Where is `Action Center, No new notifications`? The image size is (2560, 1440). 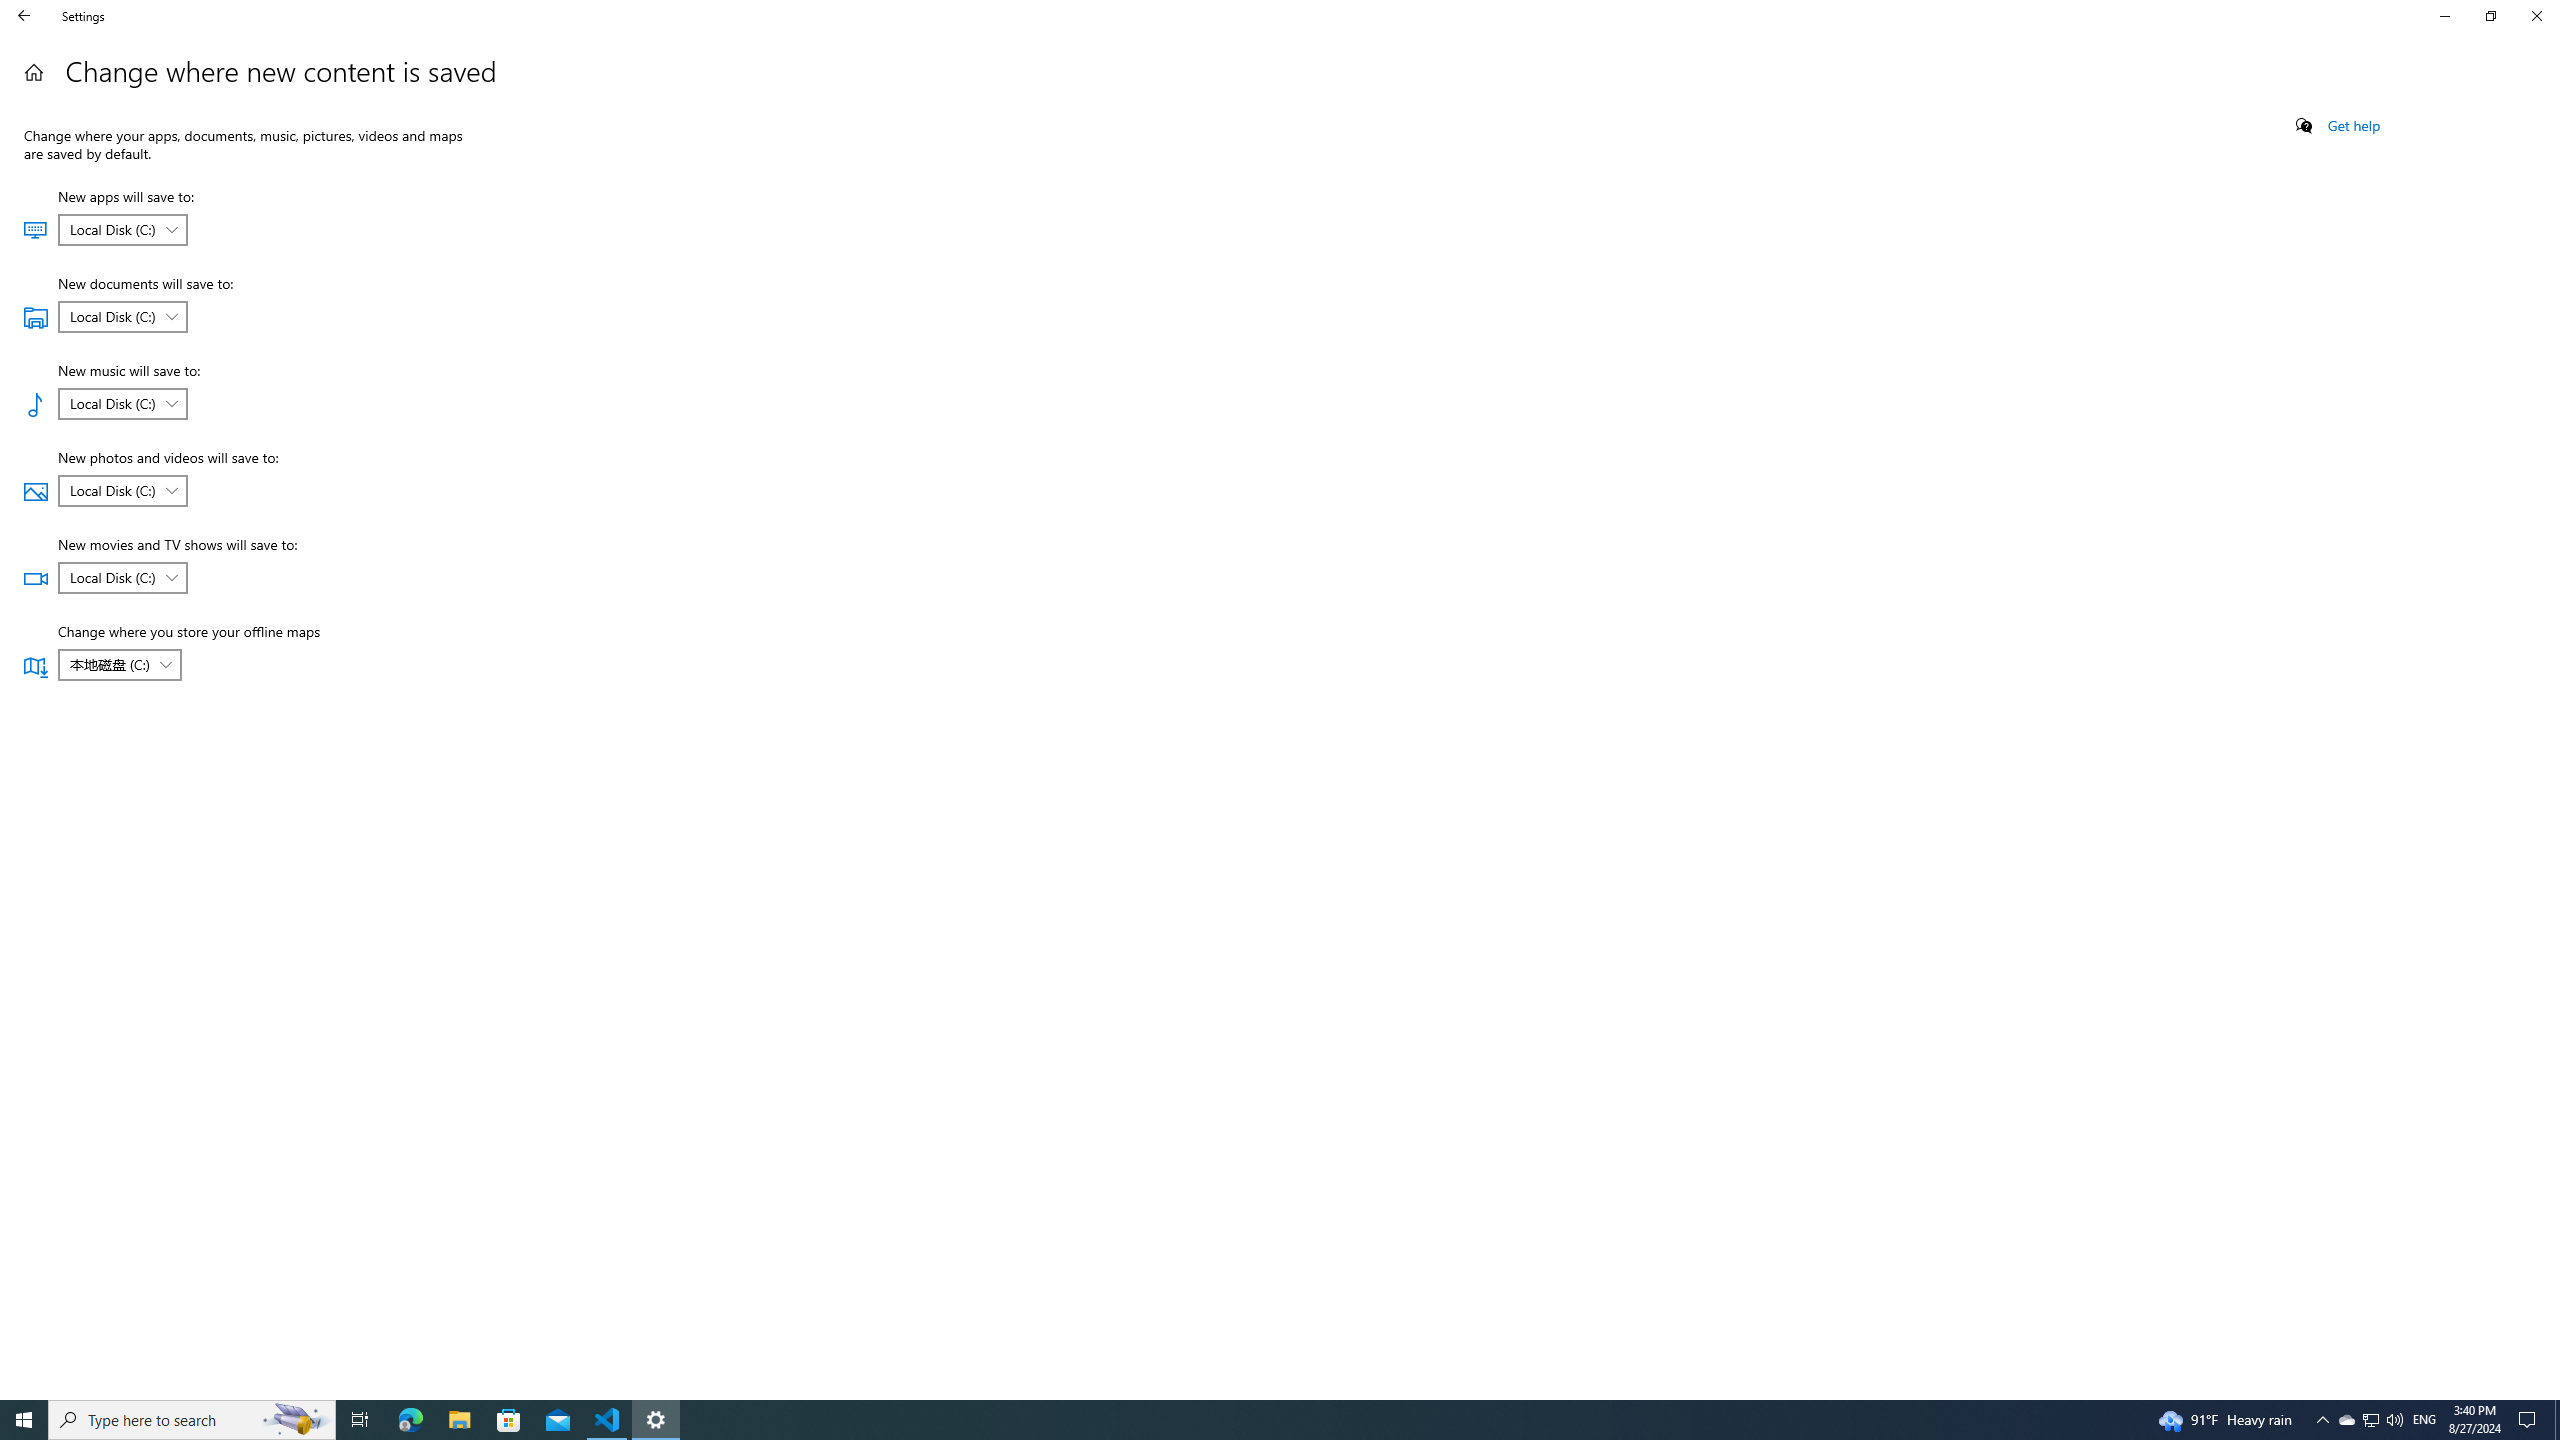
Action Center, No new notifications is located at coordinates (2530, 1420).